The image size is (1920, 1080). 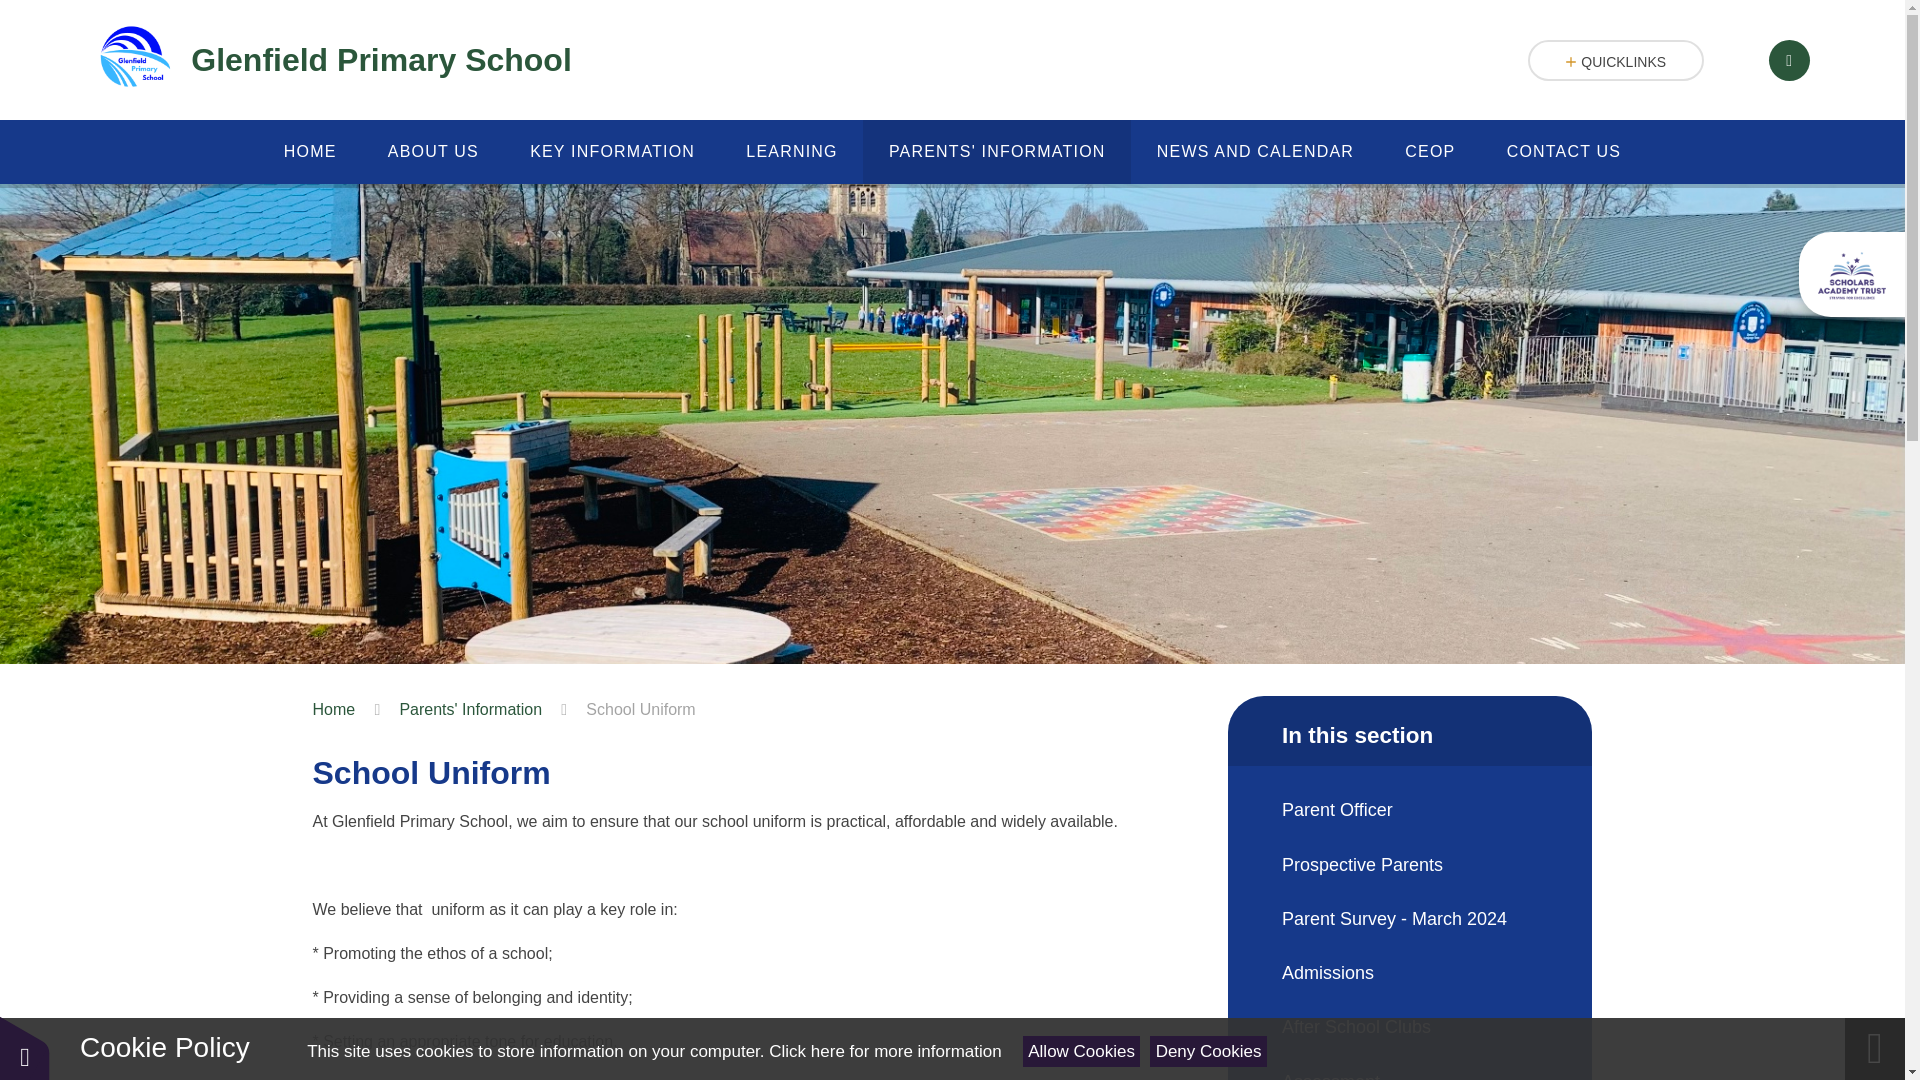 I want to click on Deny Cookies, so click(x=1208, y=1051).